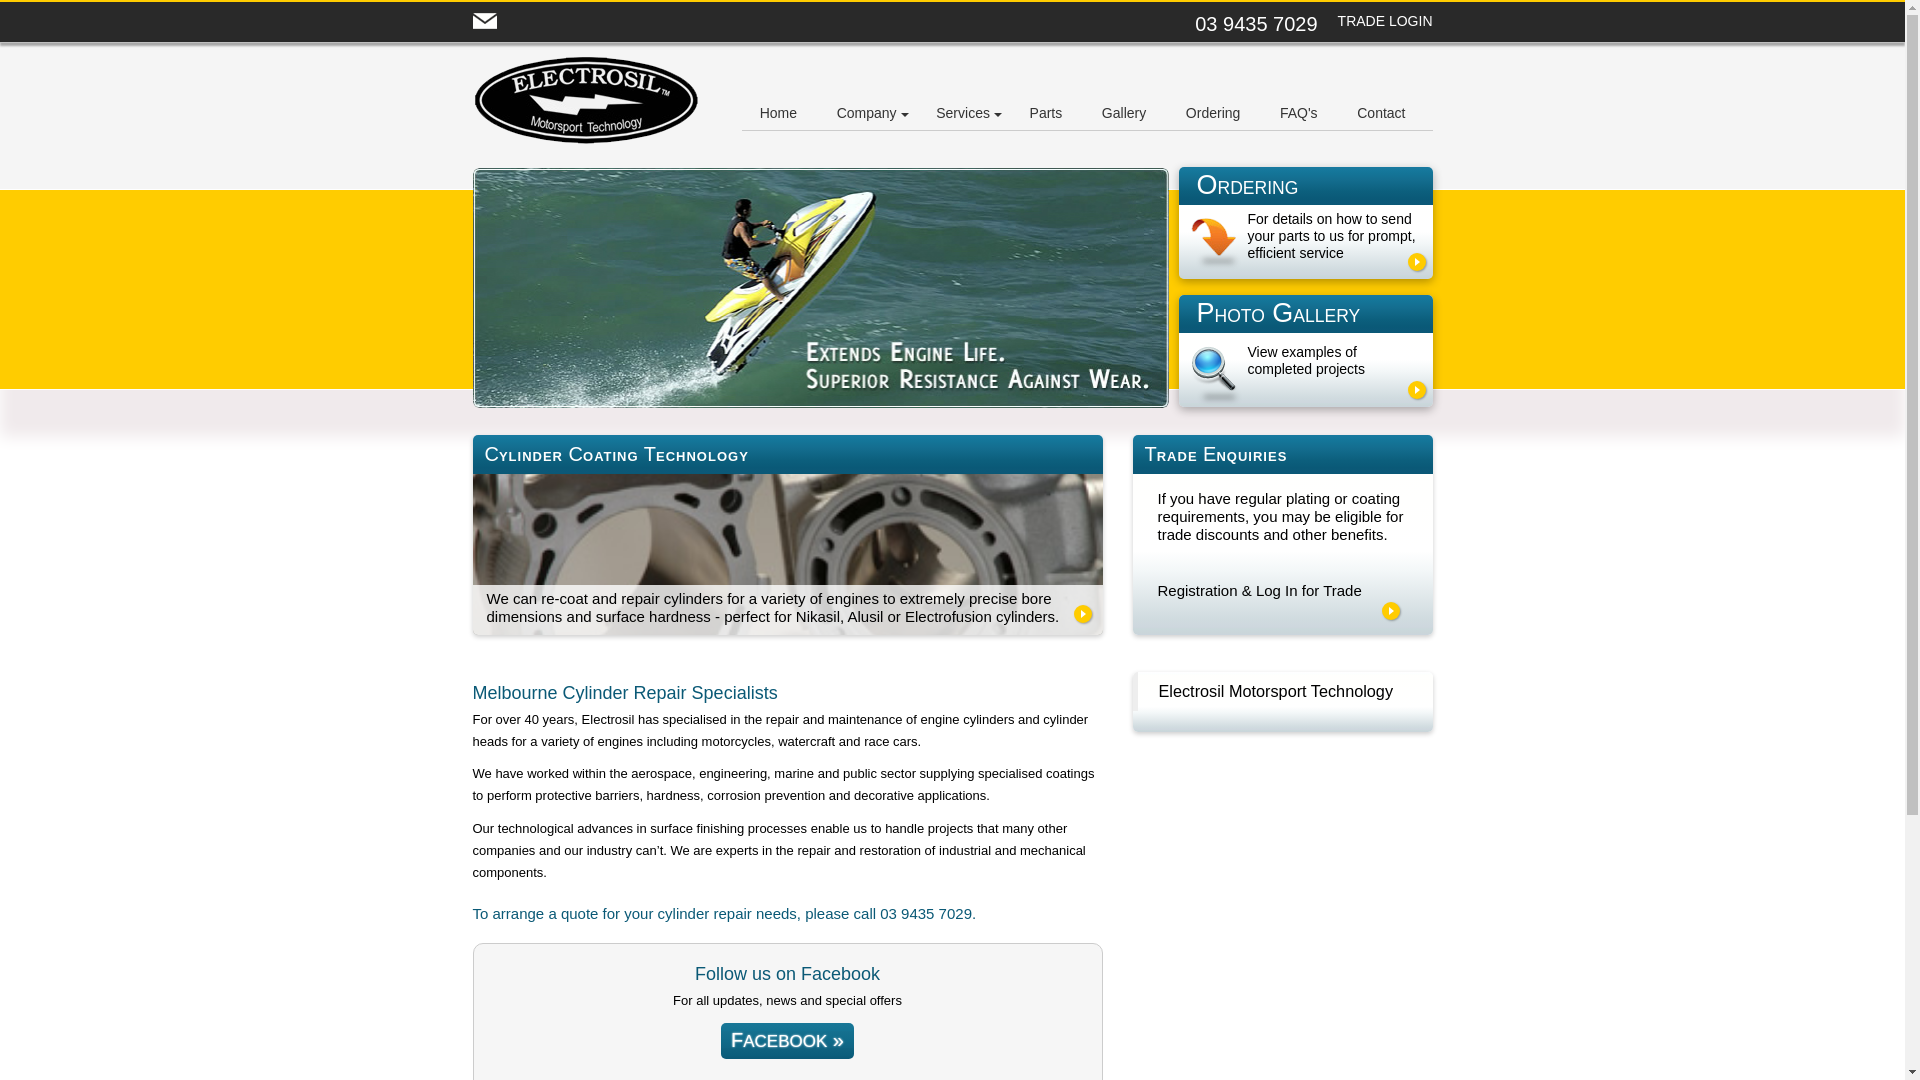  I want to click on Registration & Log In for Trade, so click(1260, 590).